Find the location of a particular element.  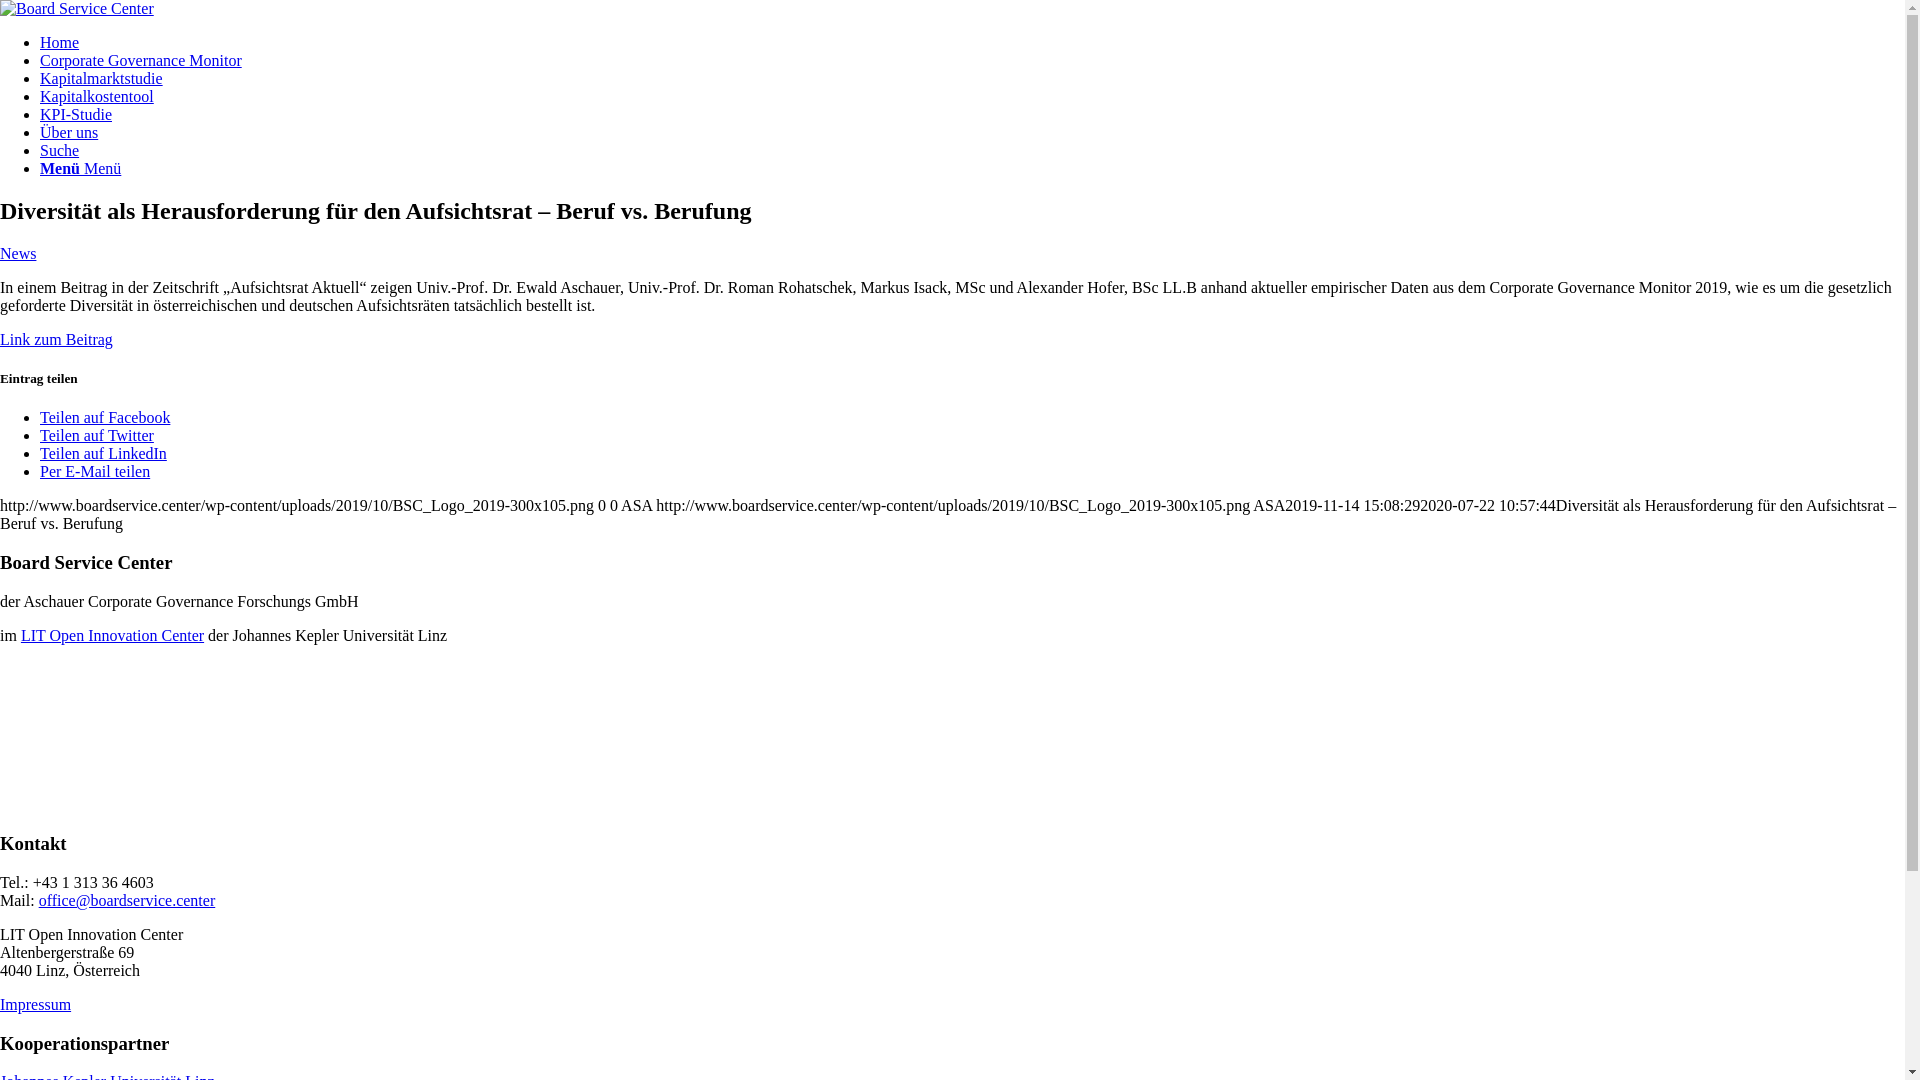

Teilen auf Facebook is located at coordinates (105, 418).